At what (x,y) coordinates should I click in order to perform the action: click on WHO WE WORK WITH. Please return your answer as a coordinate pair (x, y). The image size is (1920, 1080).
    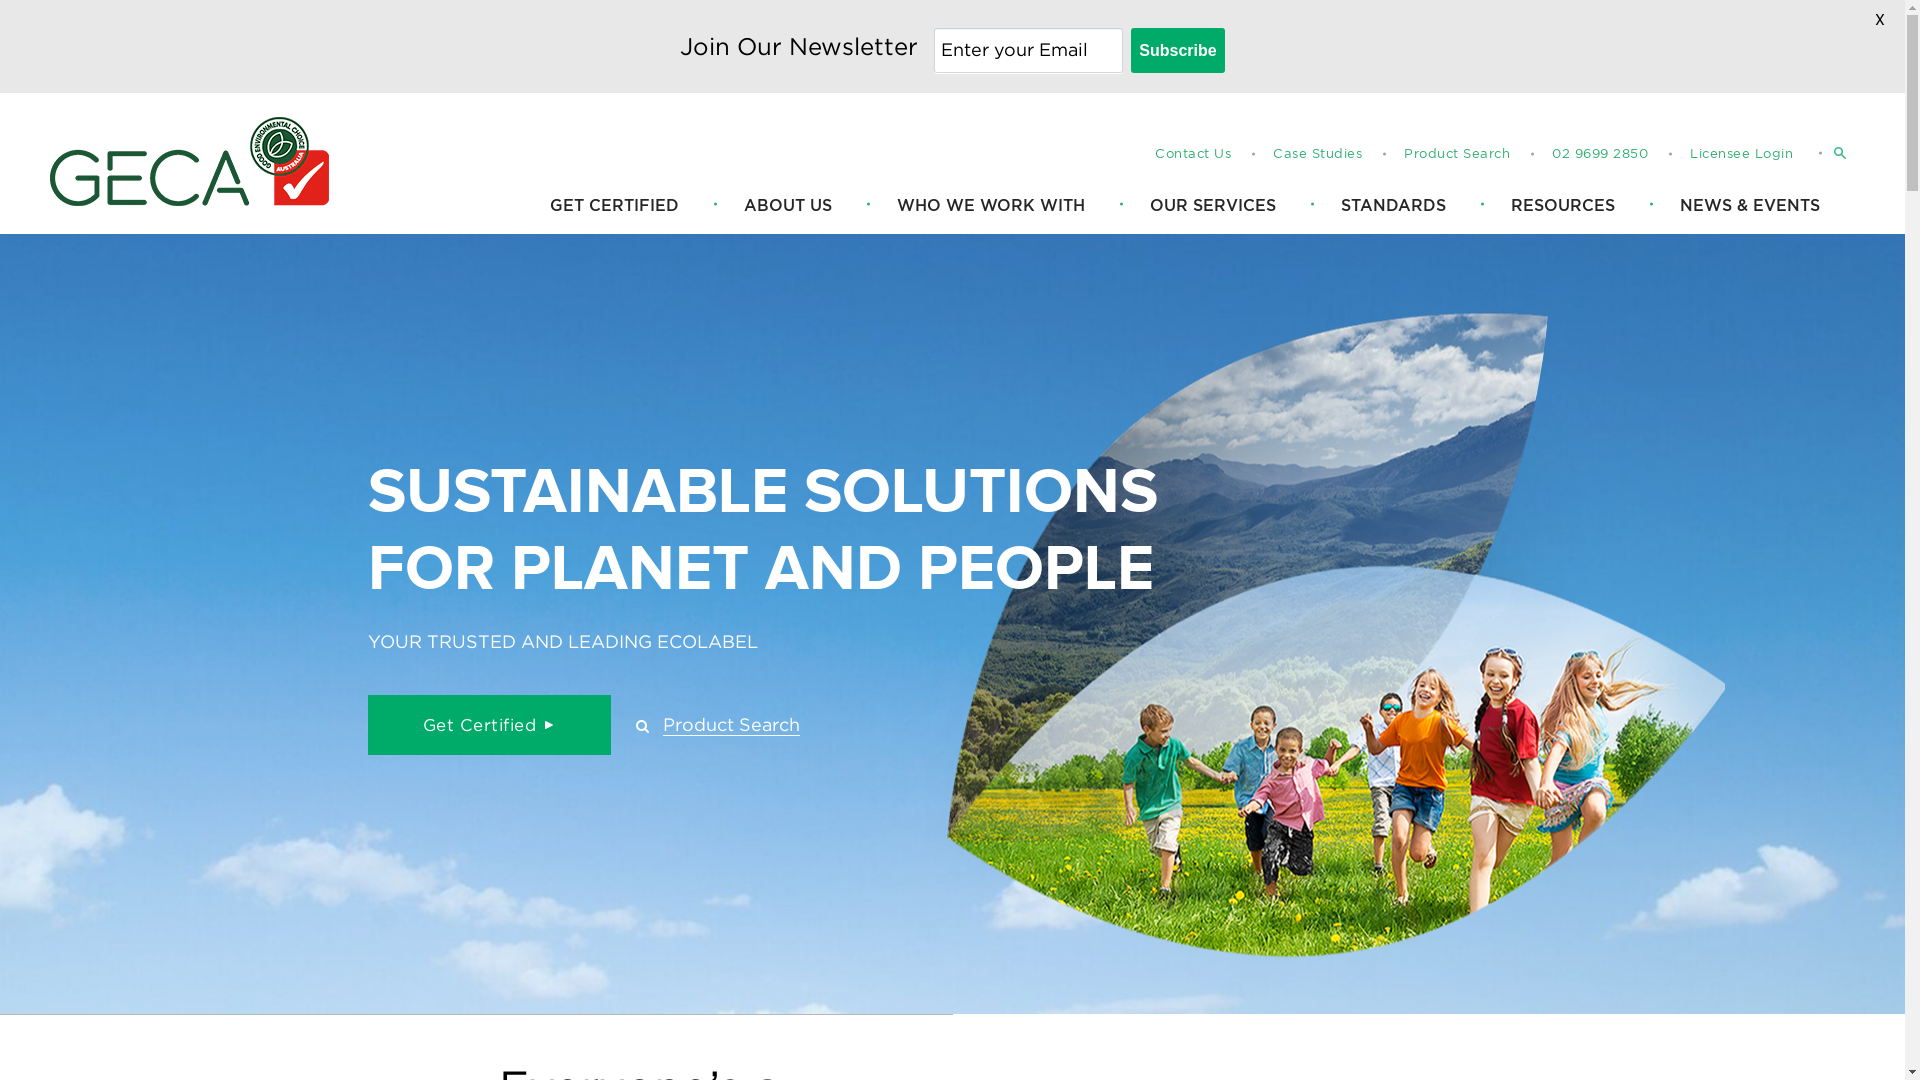
    Looking at the image, I should click on (991, 206).